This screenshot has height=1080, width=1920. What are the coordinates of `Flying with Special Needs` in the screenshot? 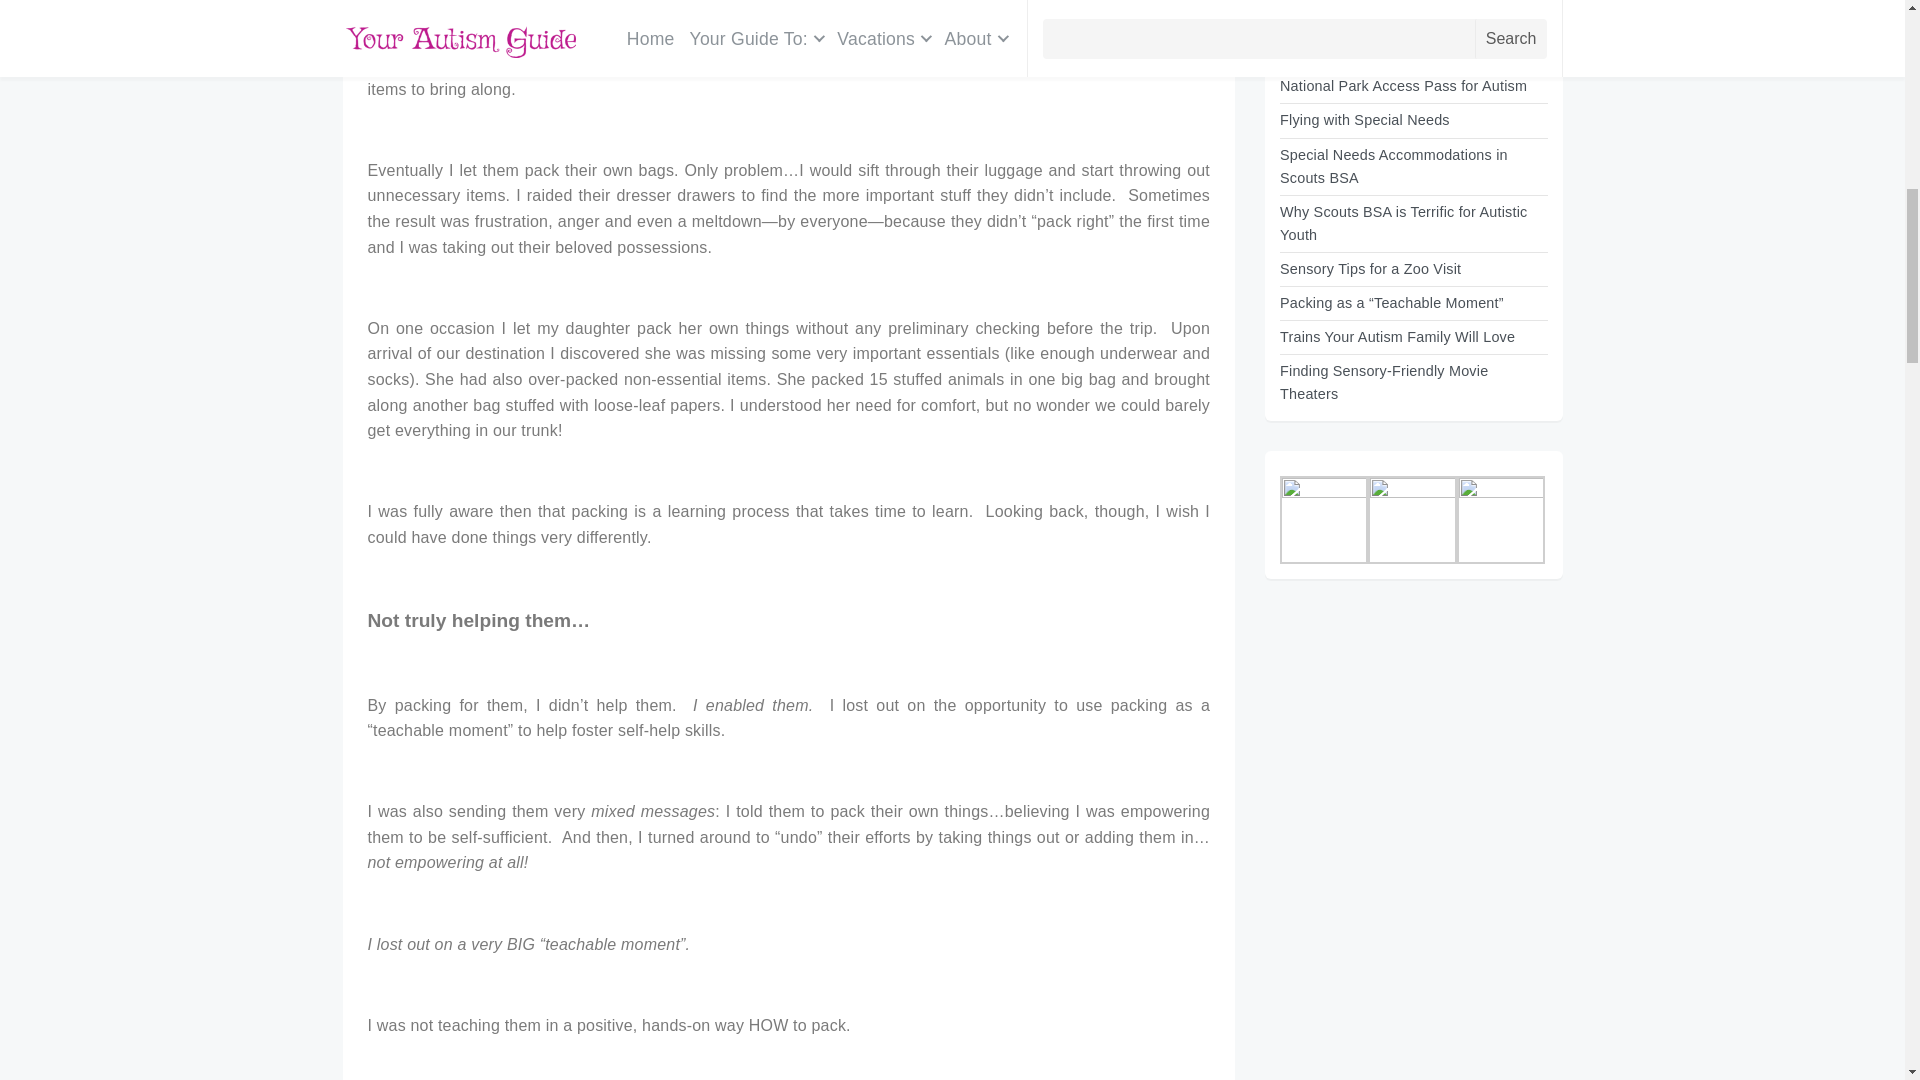 It's located at (1364, 120).